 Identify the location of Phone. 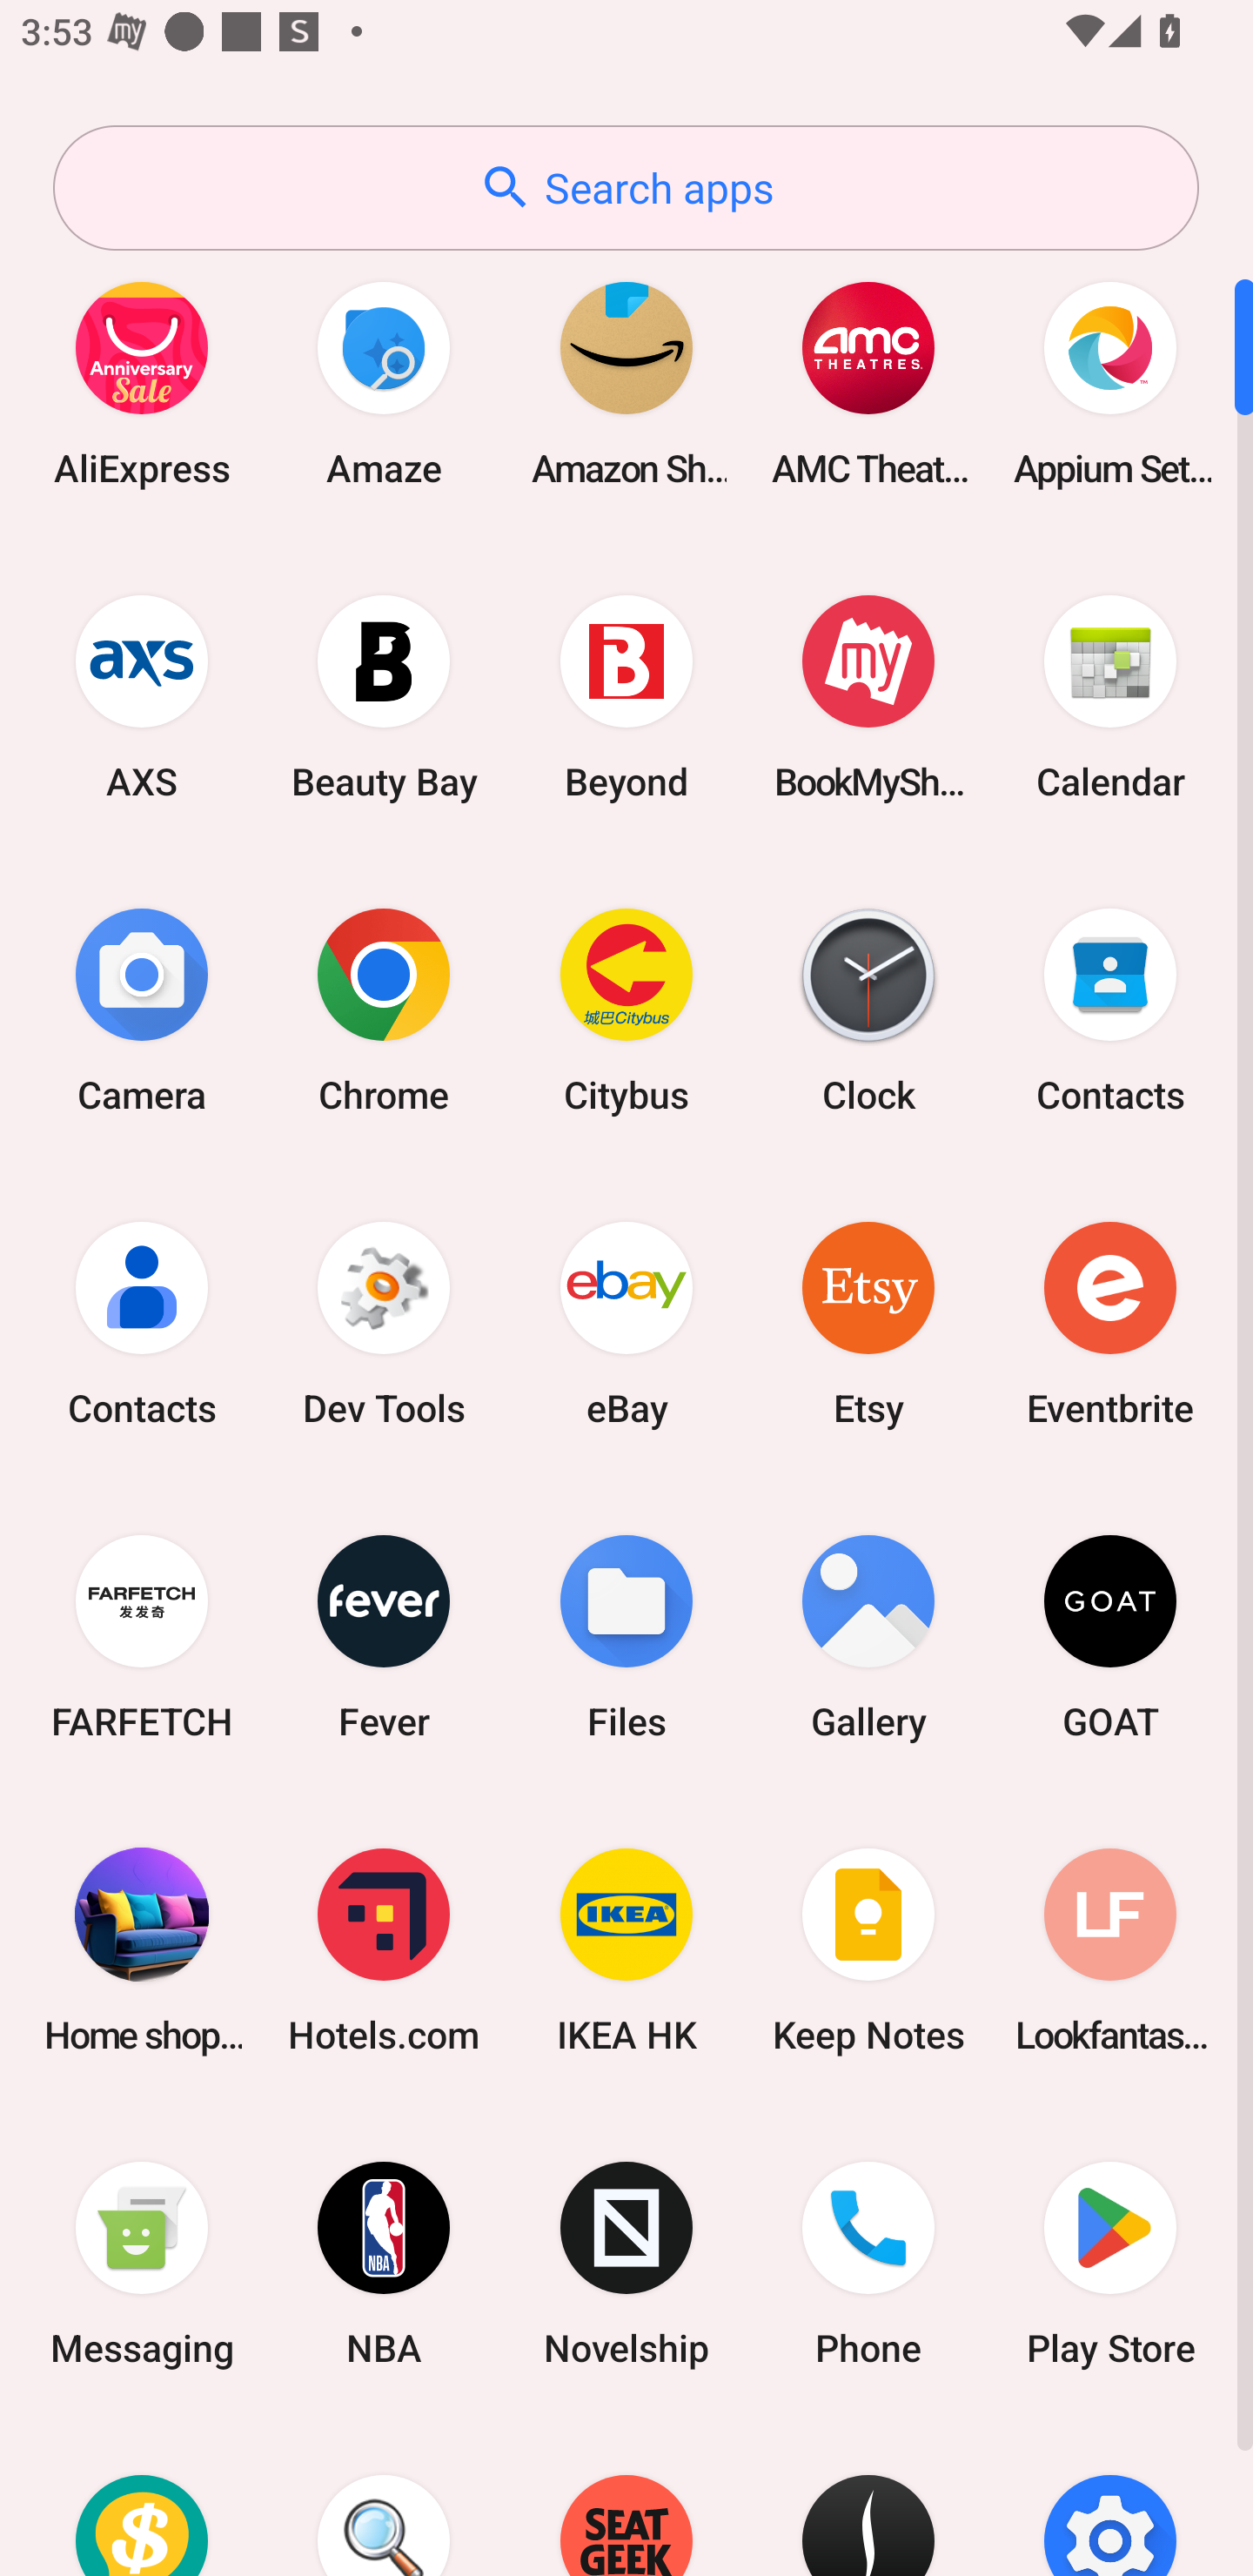
(868, 2264).